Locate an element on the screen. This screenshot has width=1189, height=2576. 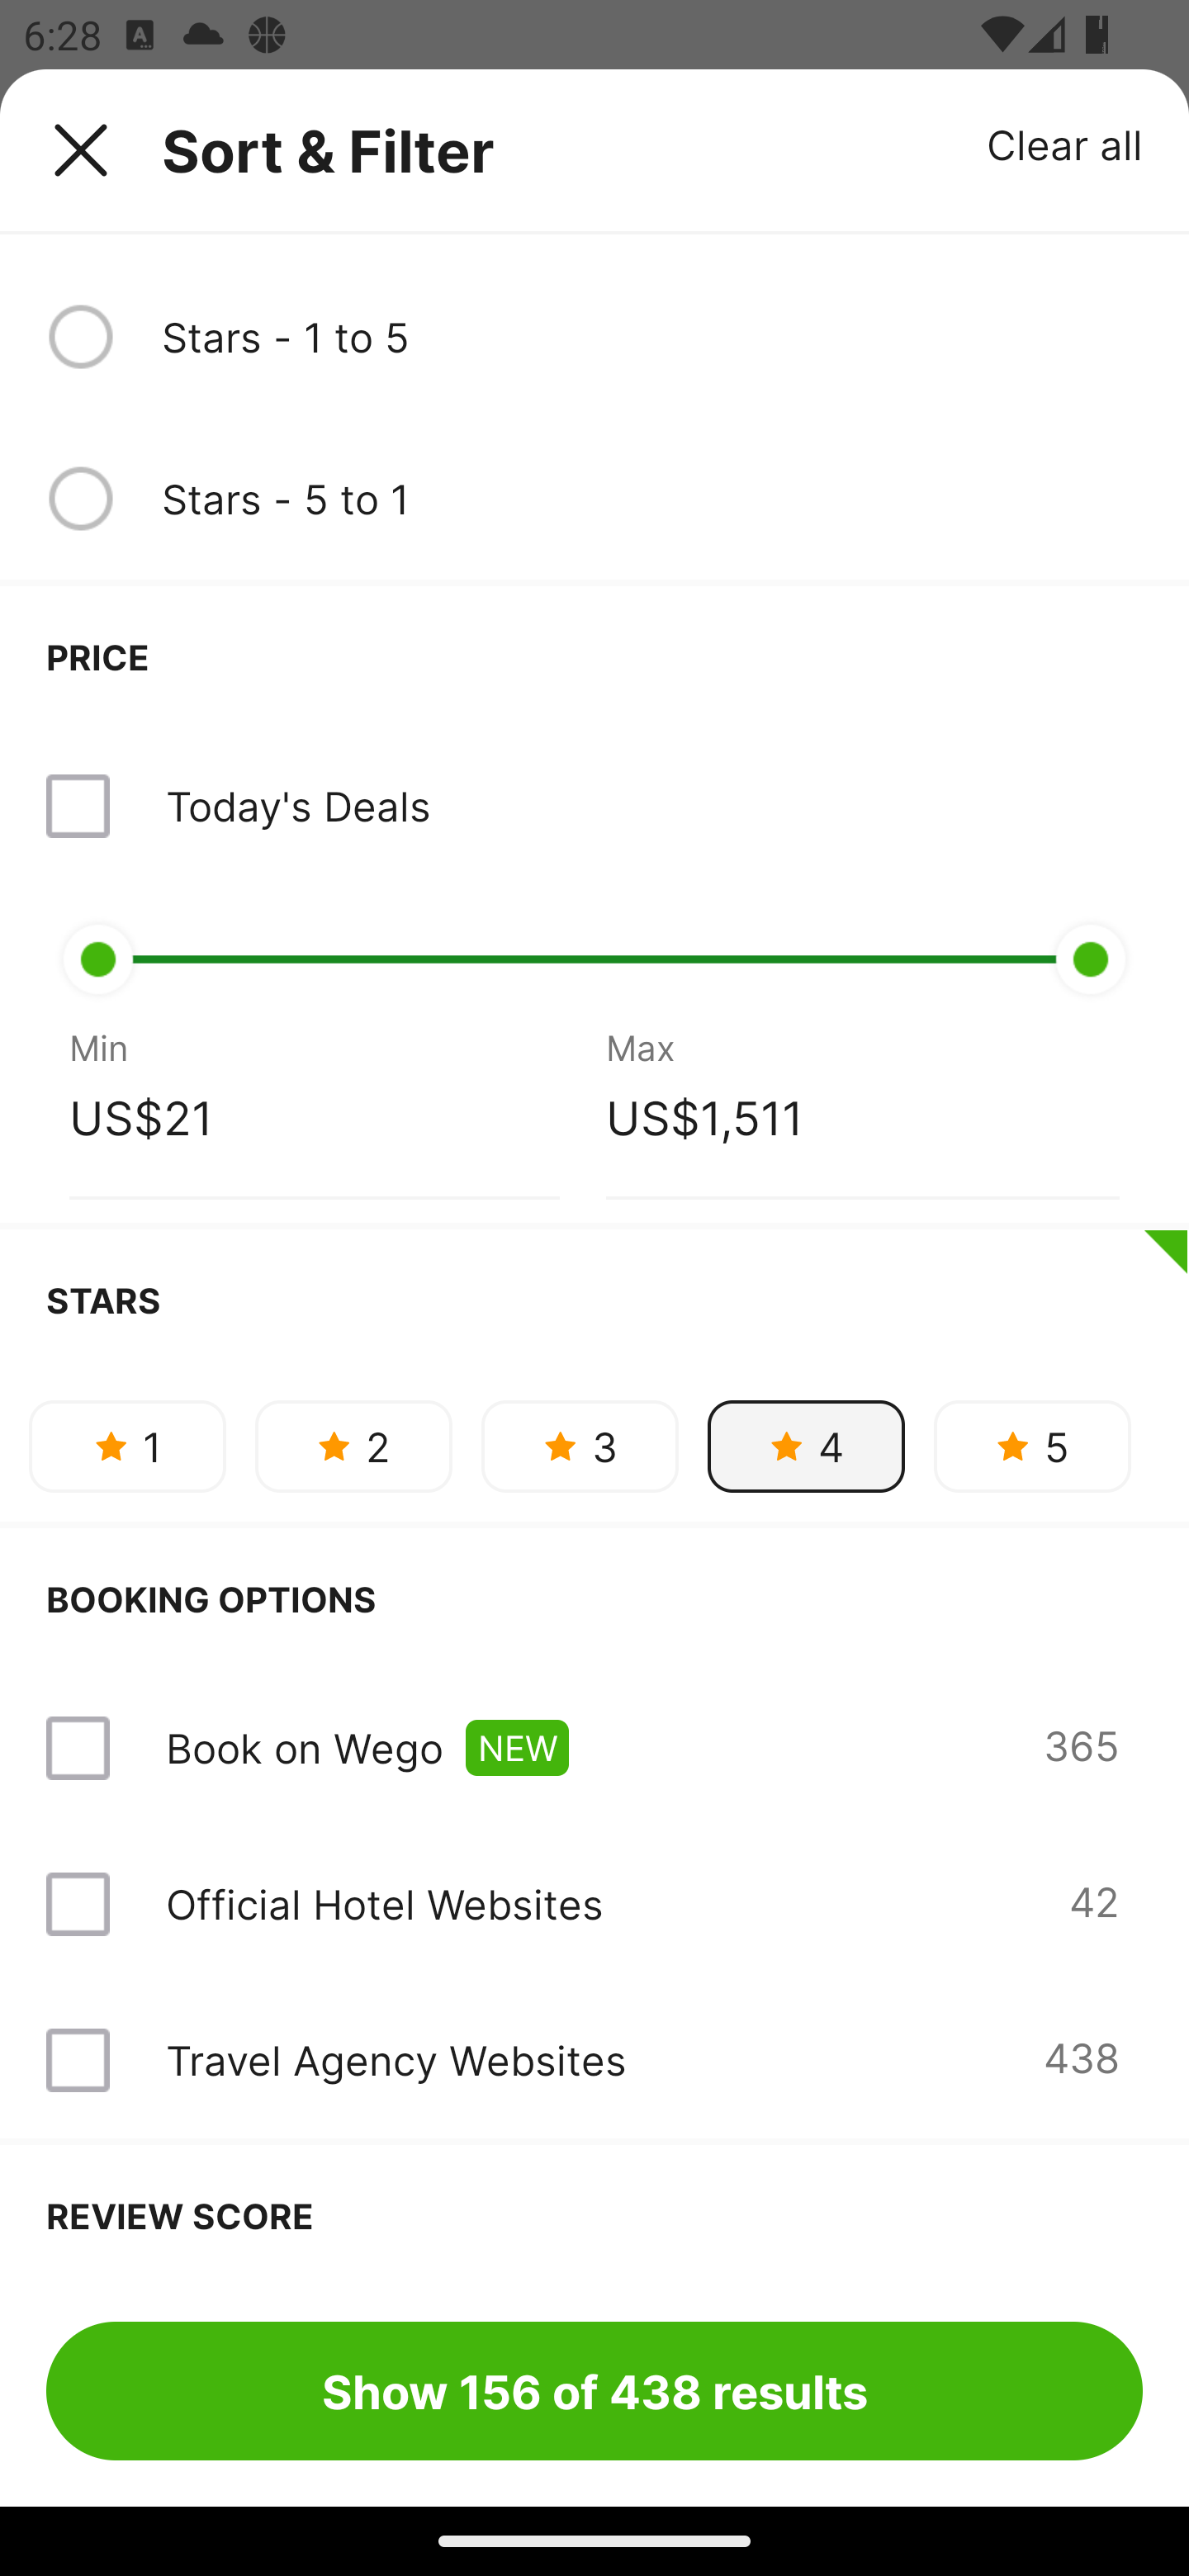
Stars - 1 to 5 is located at coordinates (651, 337).